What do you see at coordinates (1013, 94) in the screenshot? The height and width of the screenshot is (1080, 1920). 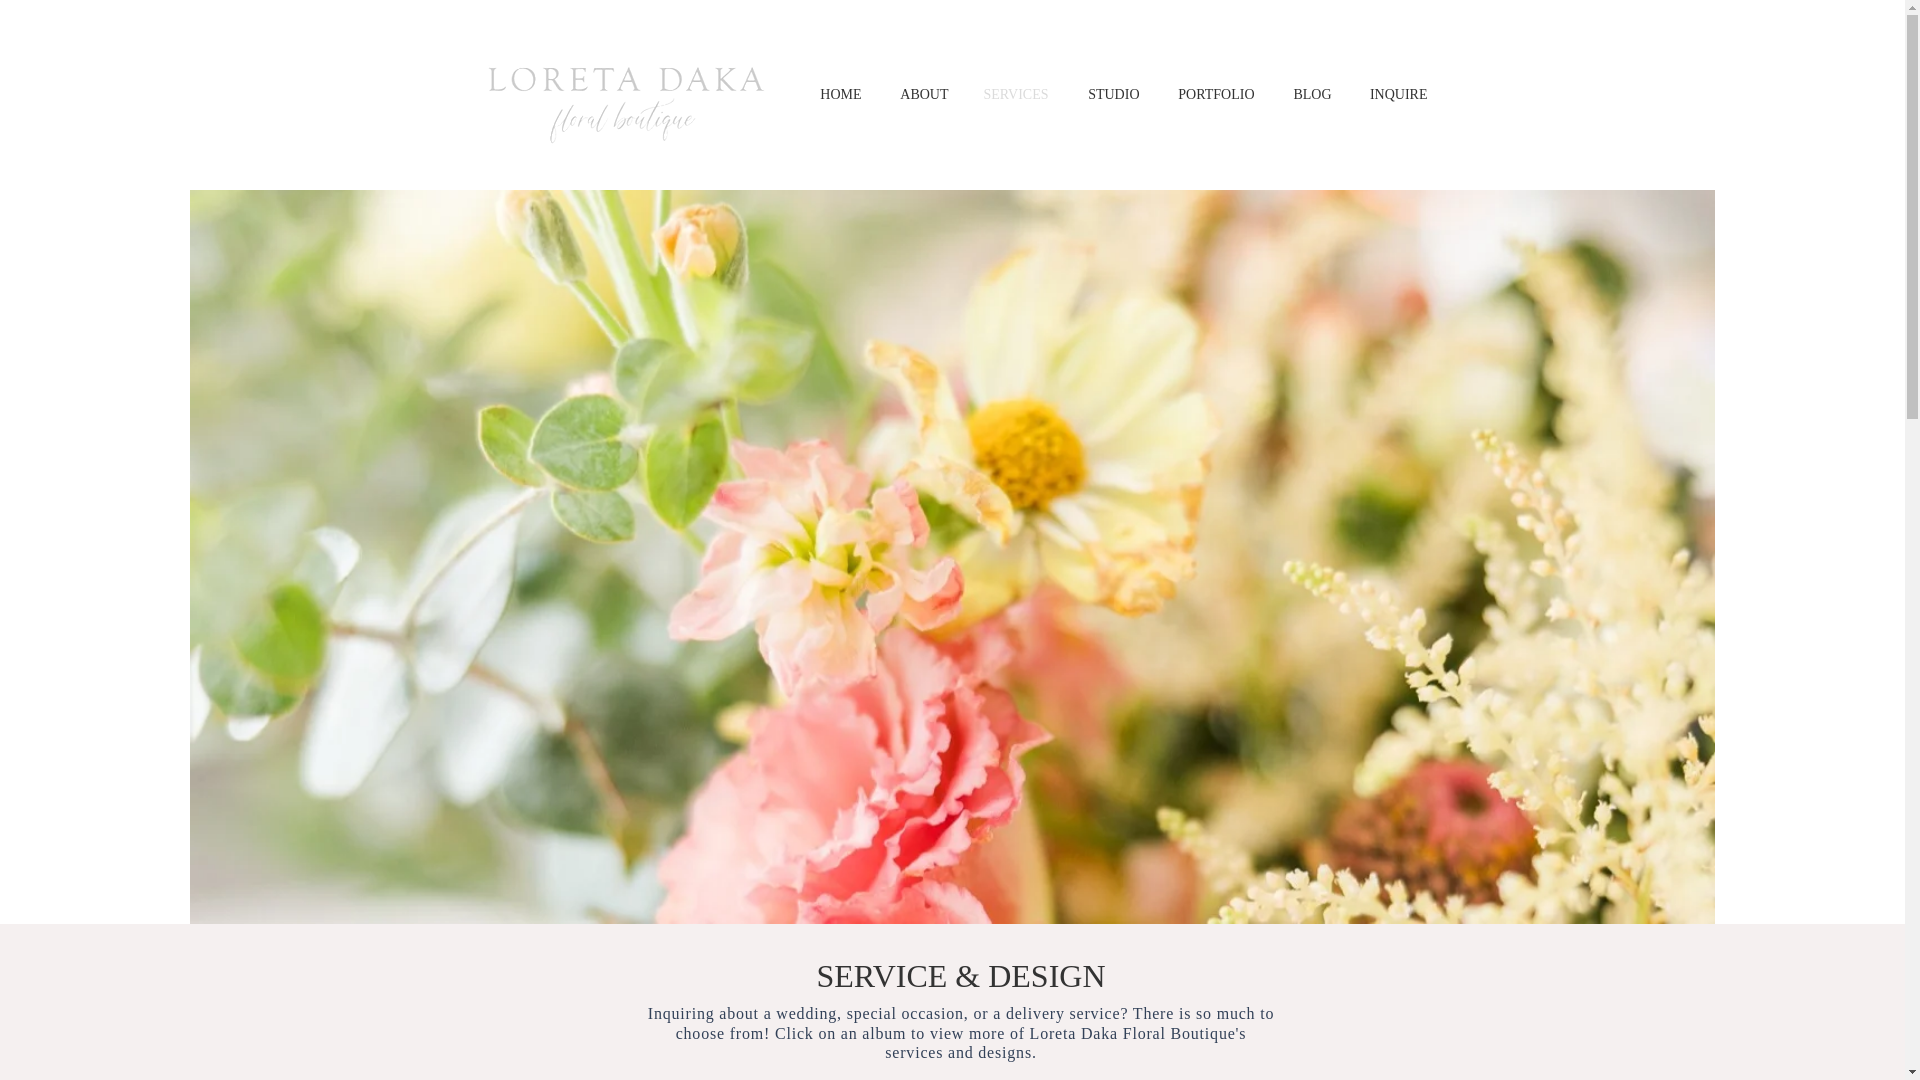 I see `SERVICES` at bounding box center [1013, 94].